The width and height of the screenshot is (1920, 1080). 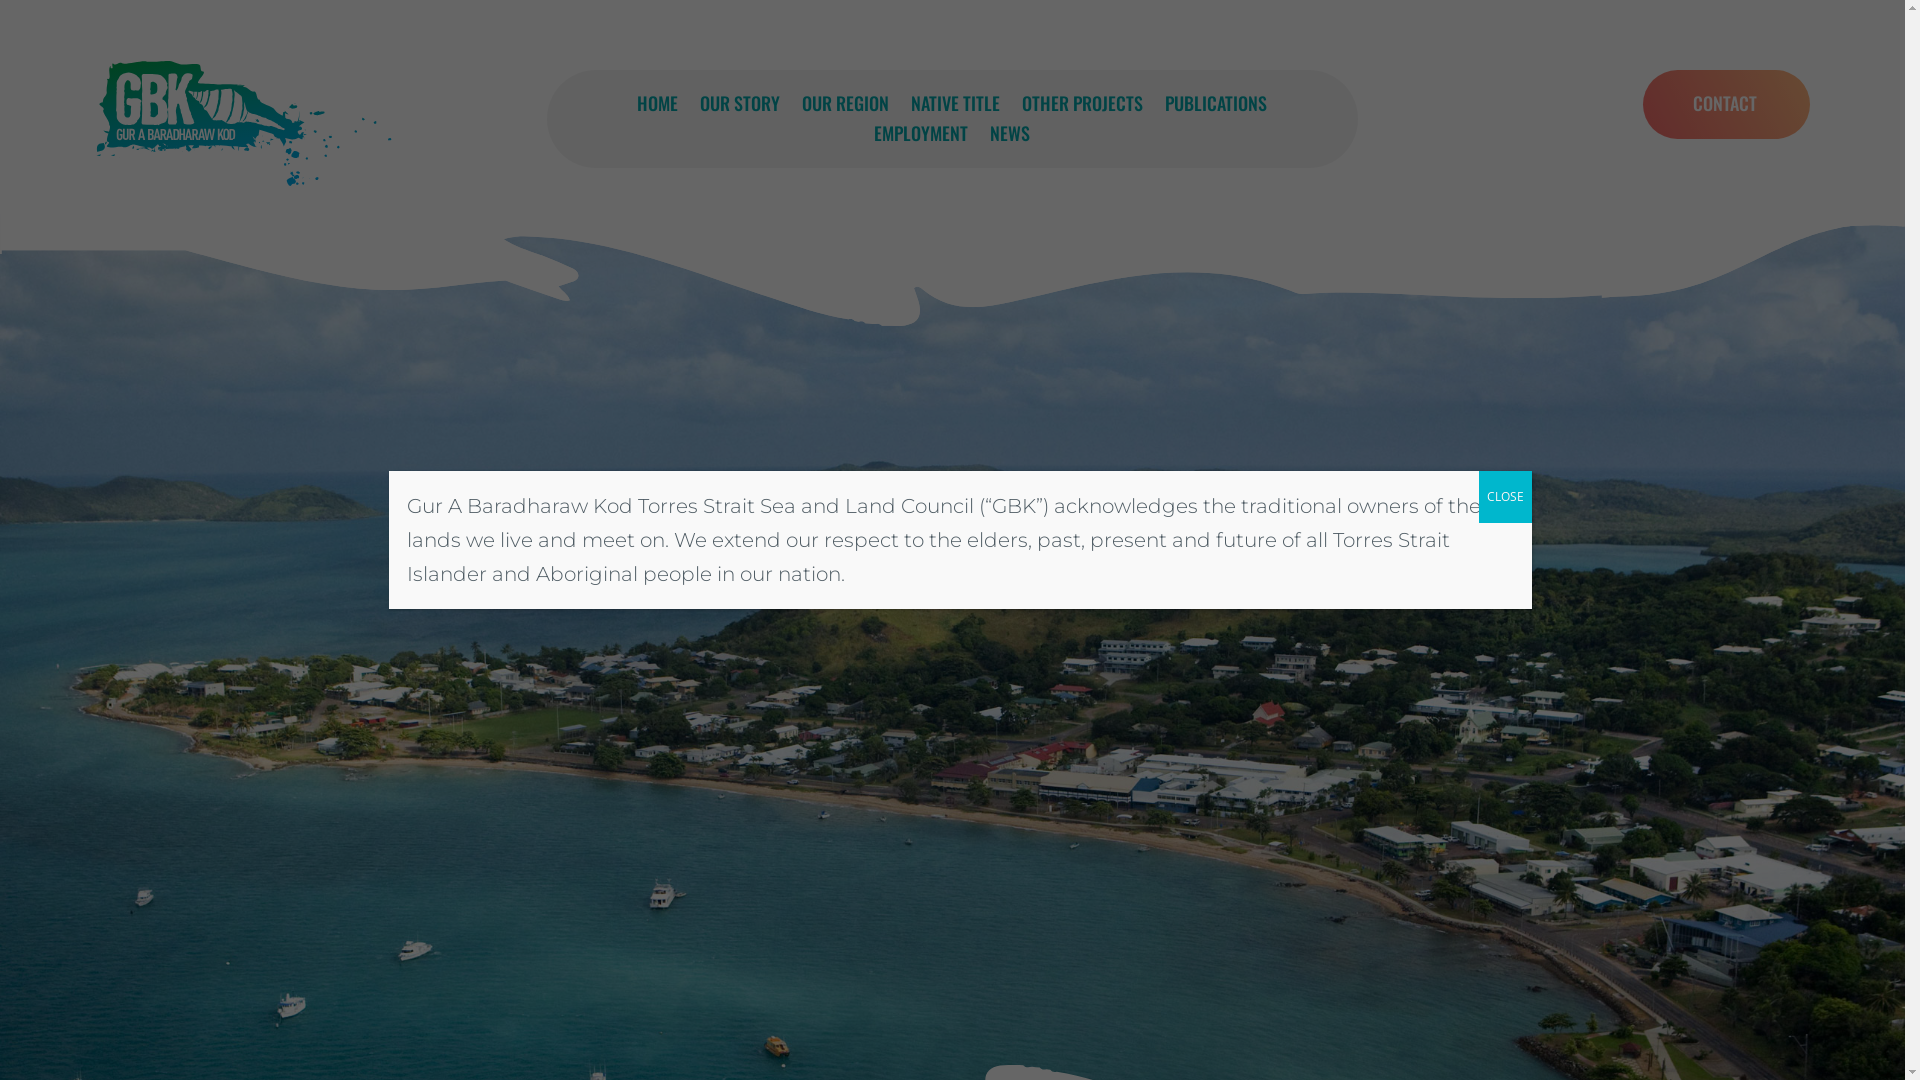 What do you see at coordinates (1010, 137) in the screenshot?
I see `NEWS` at bounding box center [1010, 137].